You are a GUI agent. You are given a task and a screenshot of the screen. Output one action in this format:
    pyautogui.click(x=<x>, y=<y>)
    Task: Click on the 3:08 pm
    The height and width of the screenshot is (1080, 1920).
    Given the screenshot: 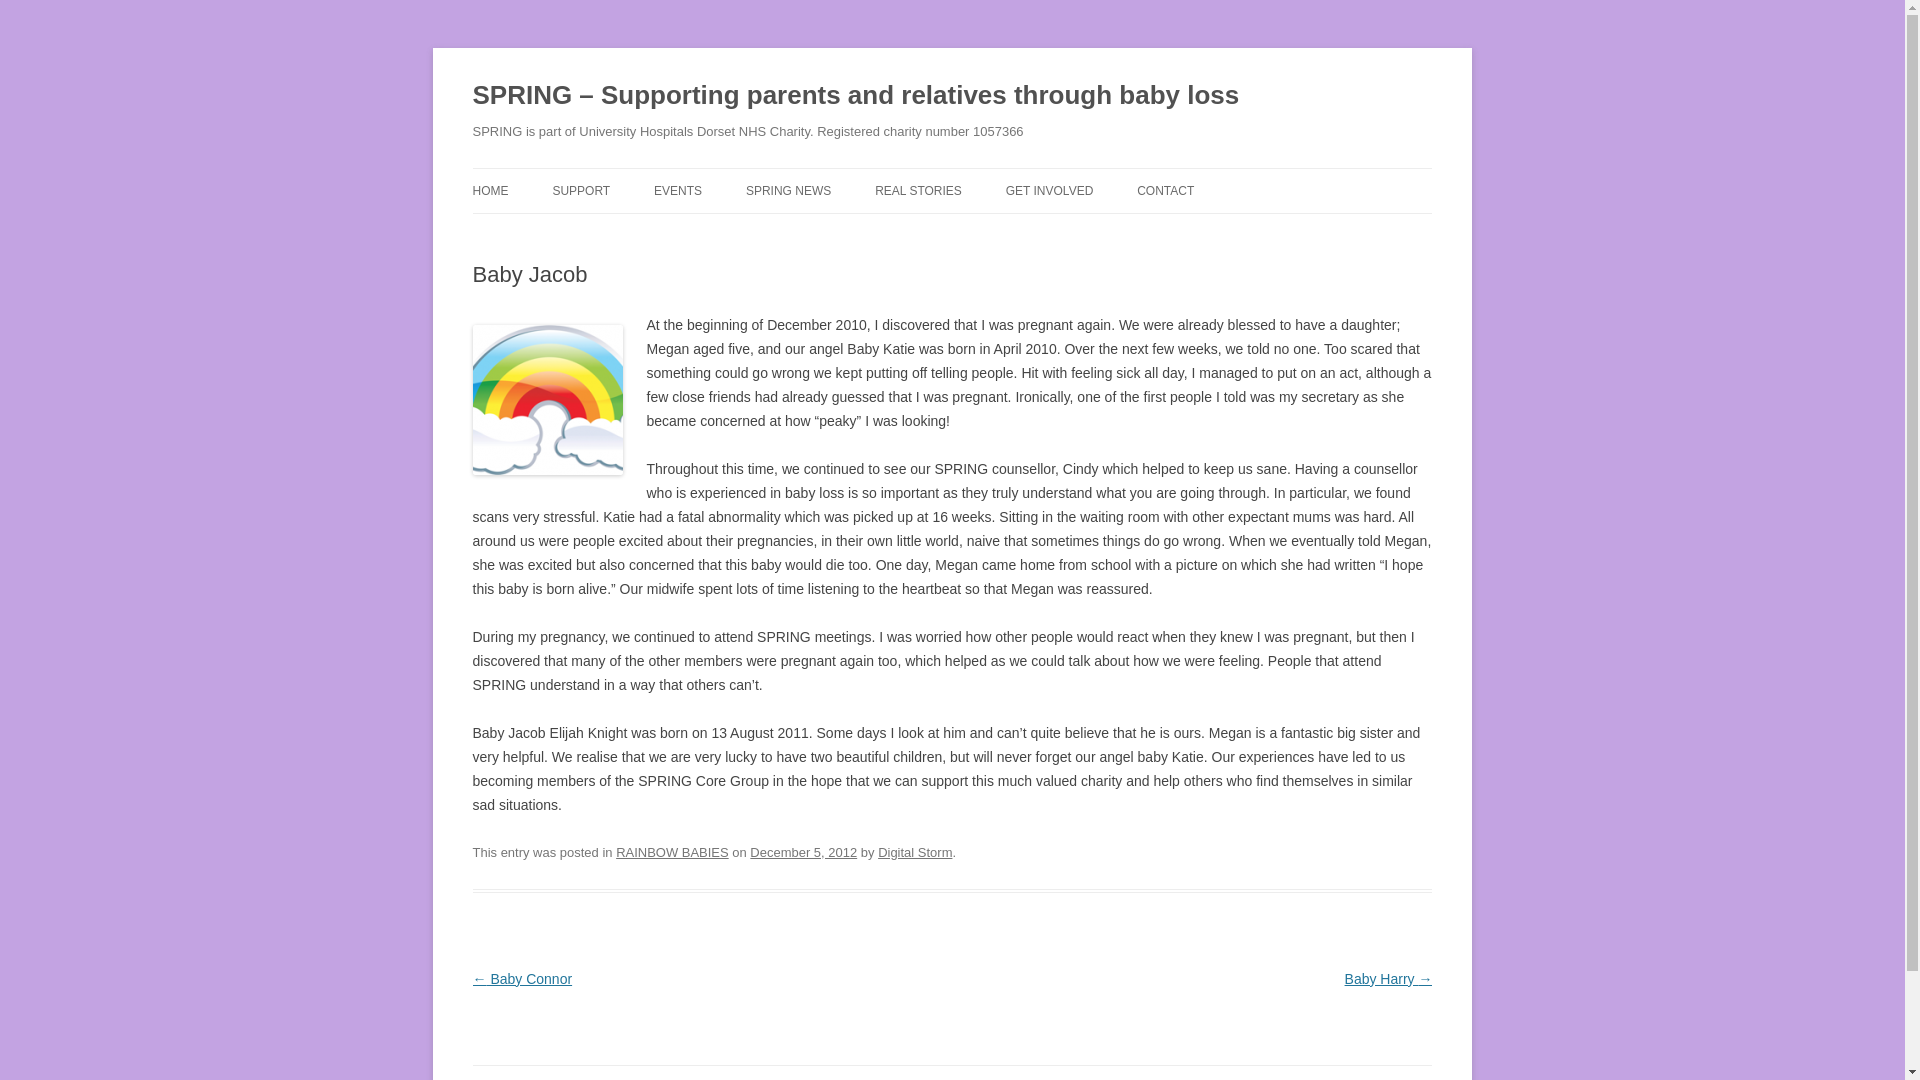 What is the action you would take?
    pyautogui.click(x=803, y=852)
    